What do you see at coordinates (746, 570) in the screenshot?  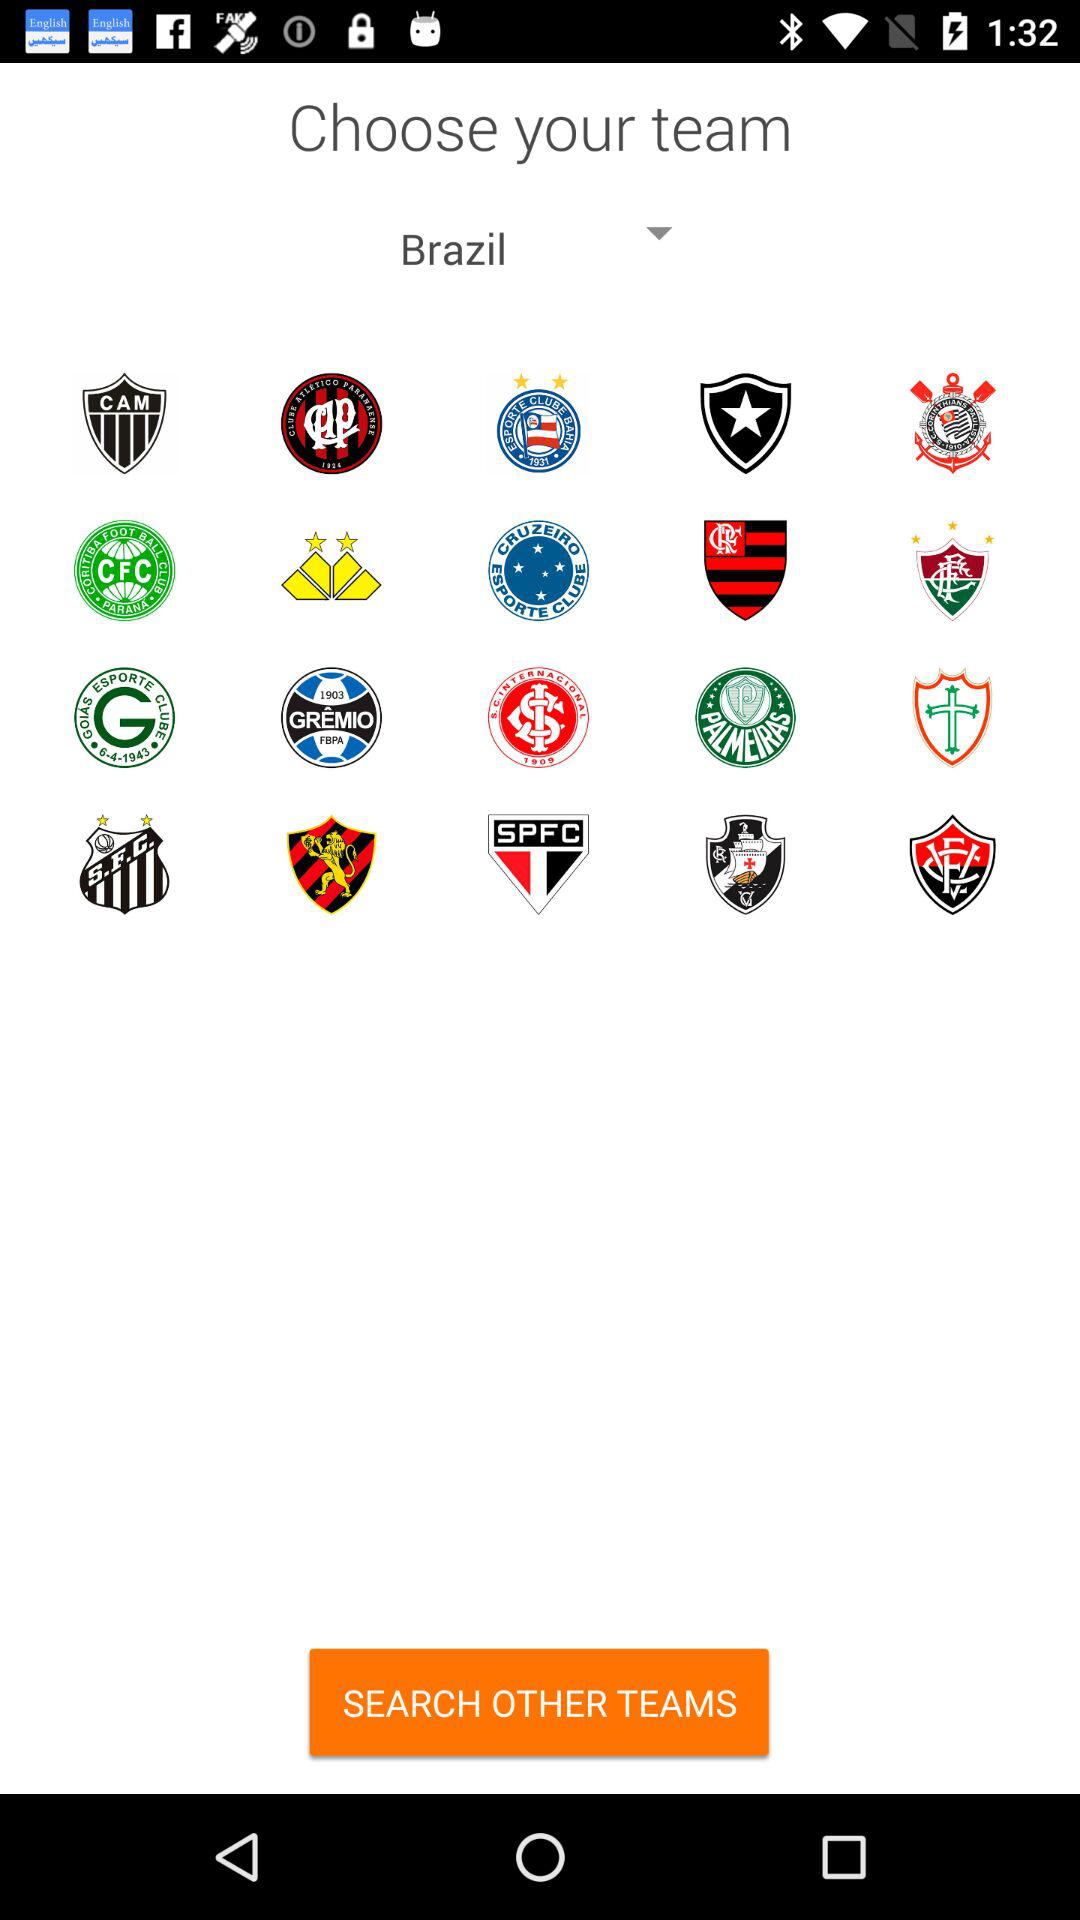 I see `click on striped crest` at bounding box center [746, 570].